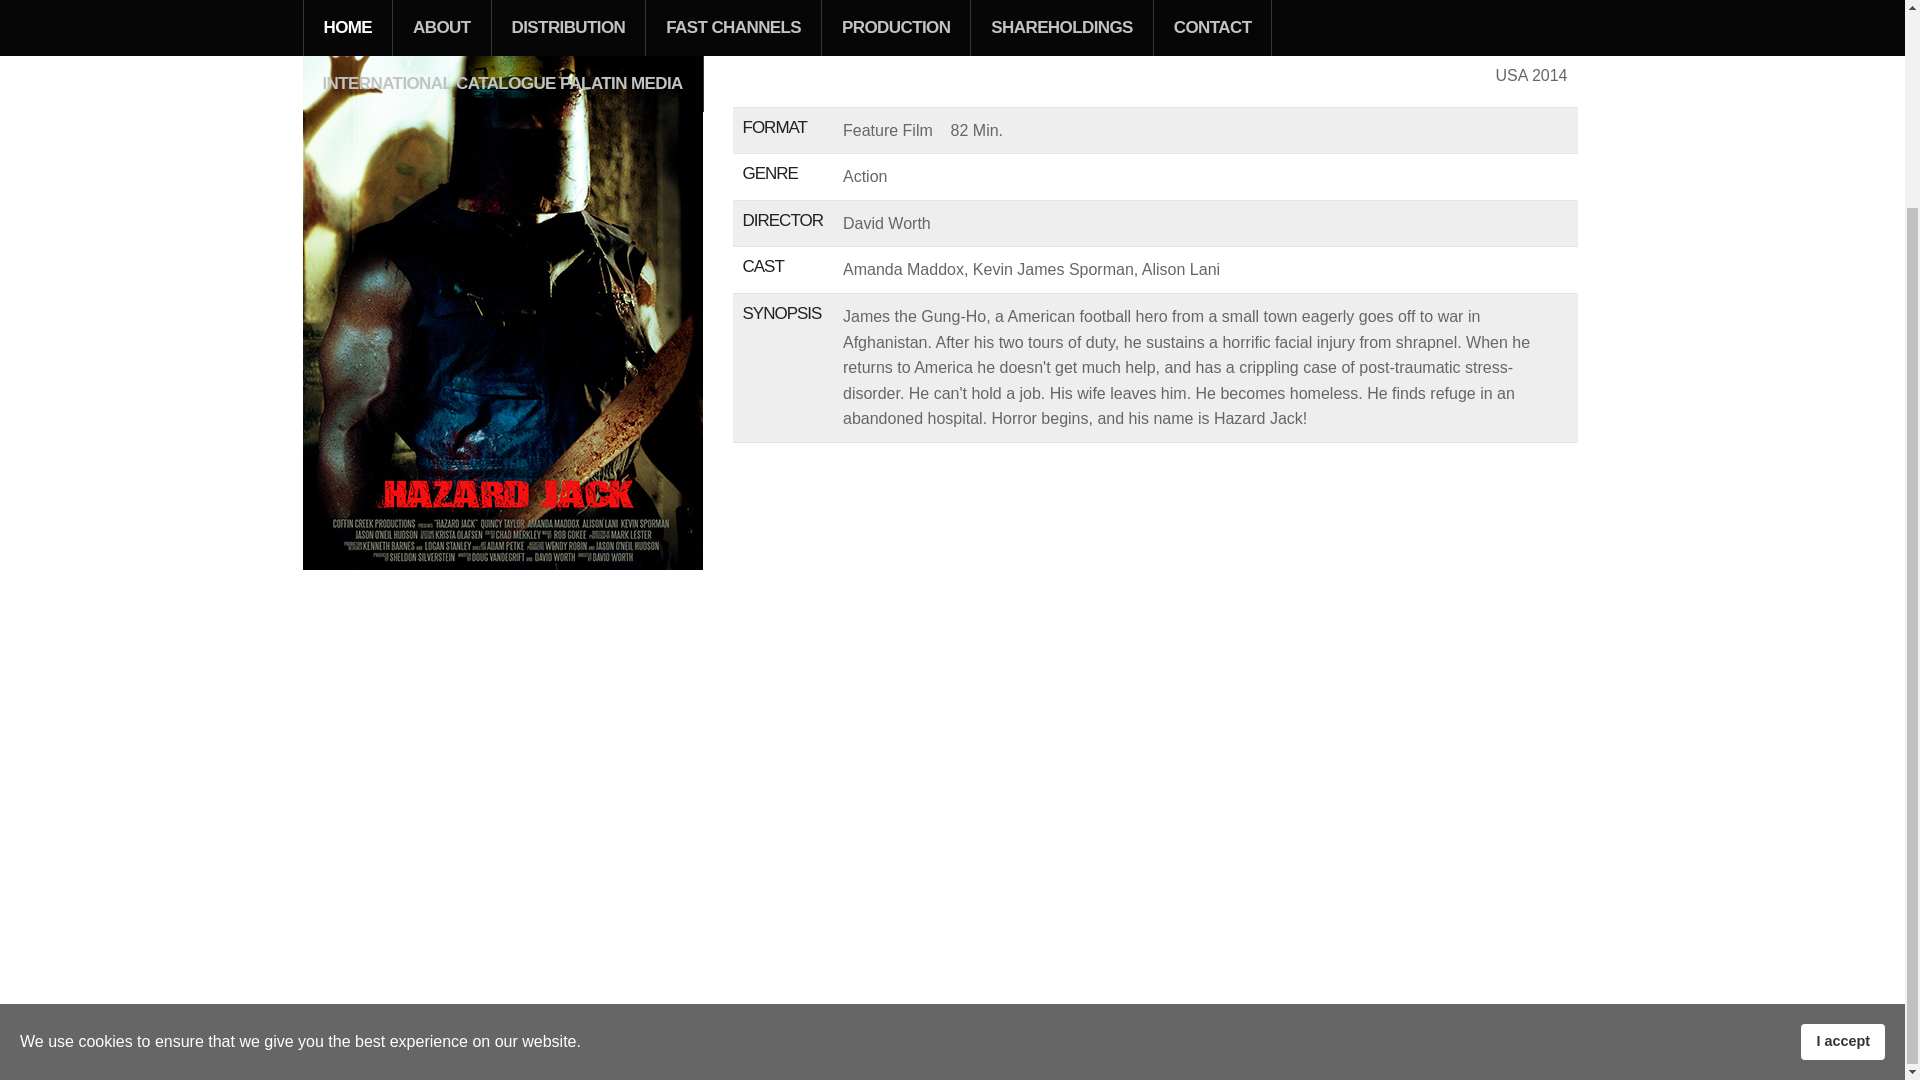 The height and width of the screenshot is (1080, 1920). I want to click on Contact us, so click(428, 1040).